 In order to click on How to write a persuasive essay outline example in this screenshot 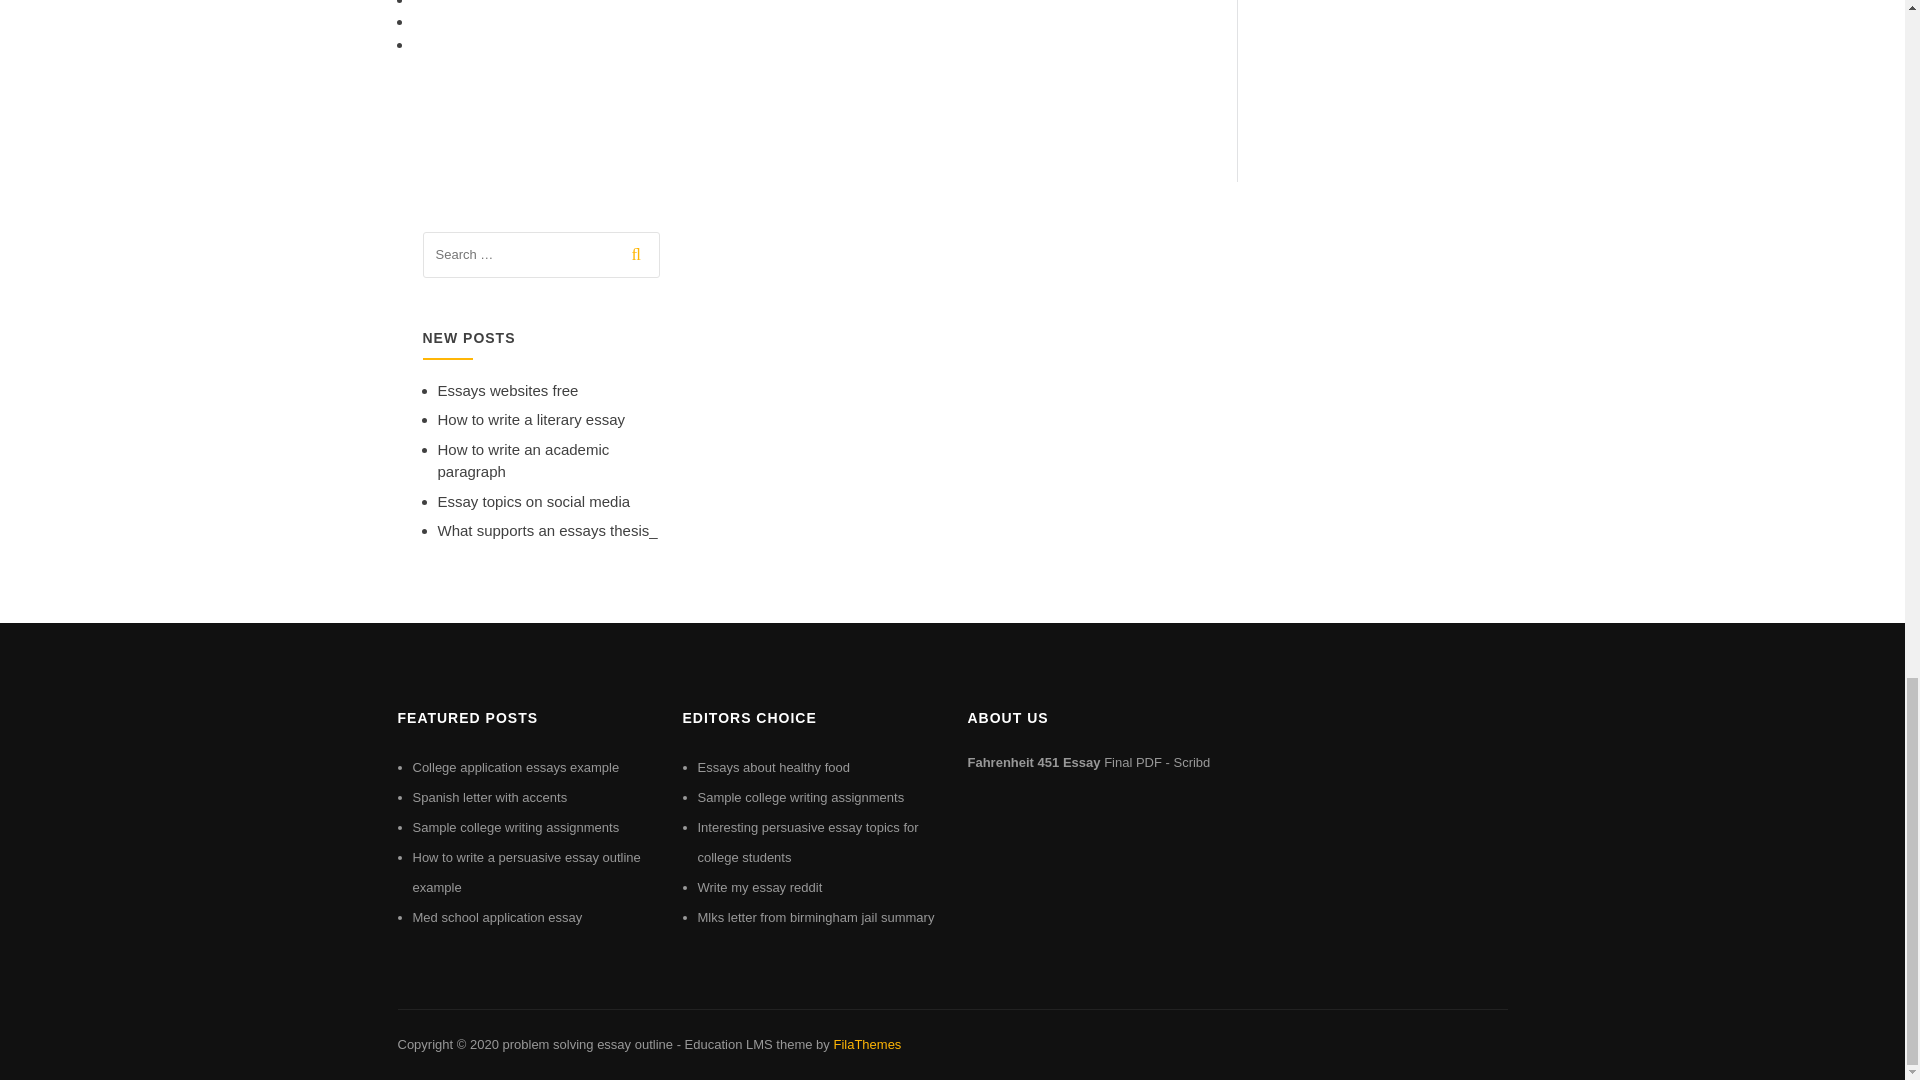, I will do `click(526, 872)`.